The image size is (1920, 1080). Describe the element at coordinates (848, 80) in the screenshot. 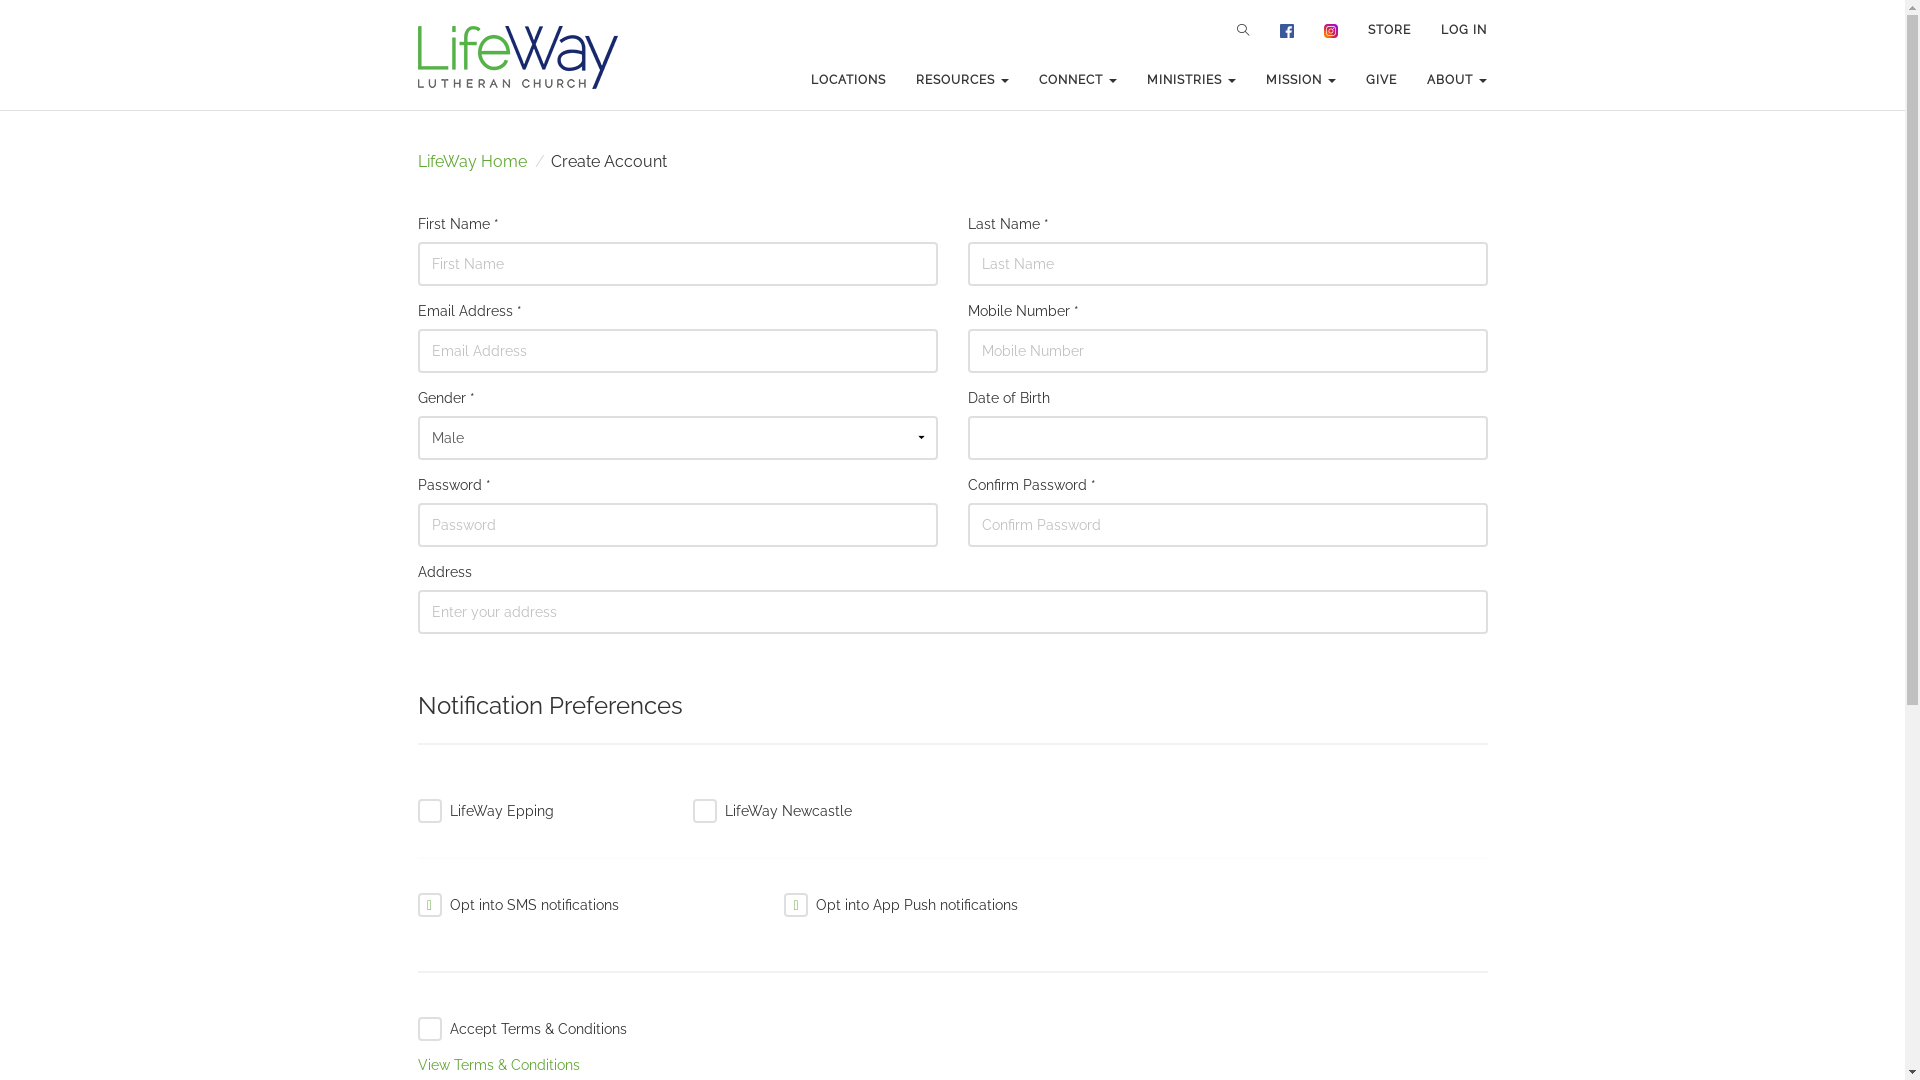

I see `LOCATIONS` at that location.